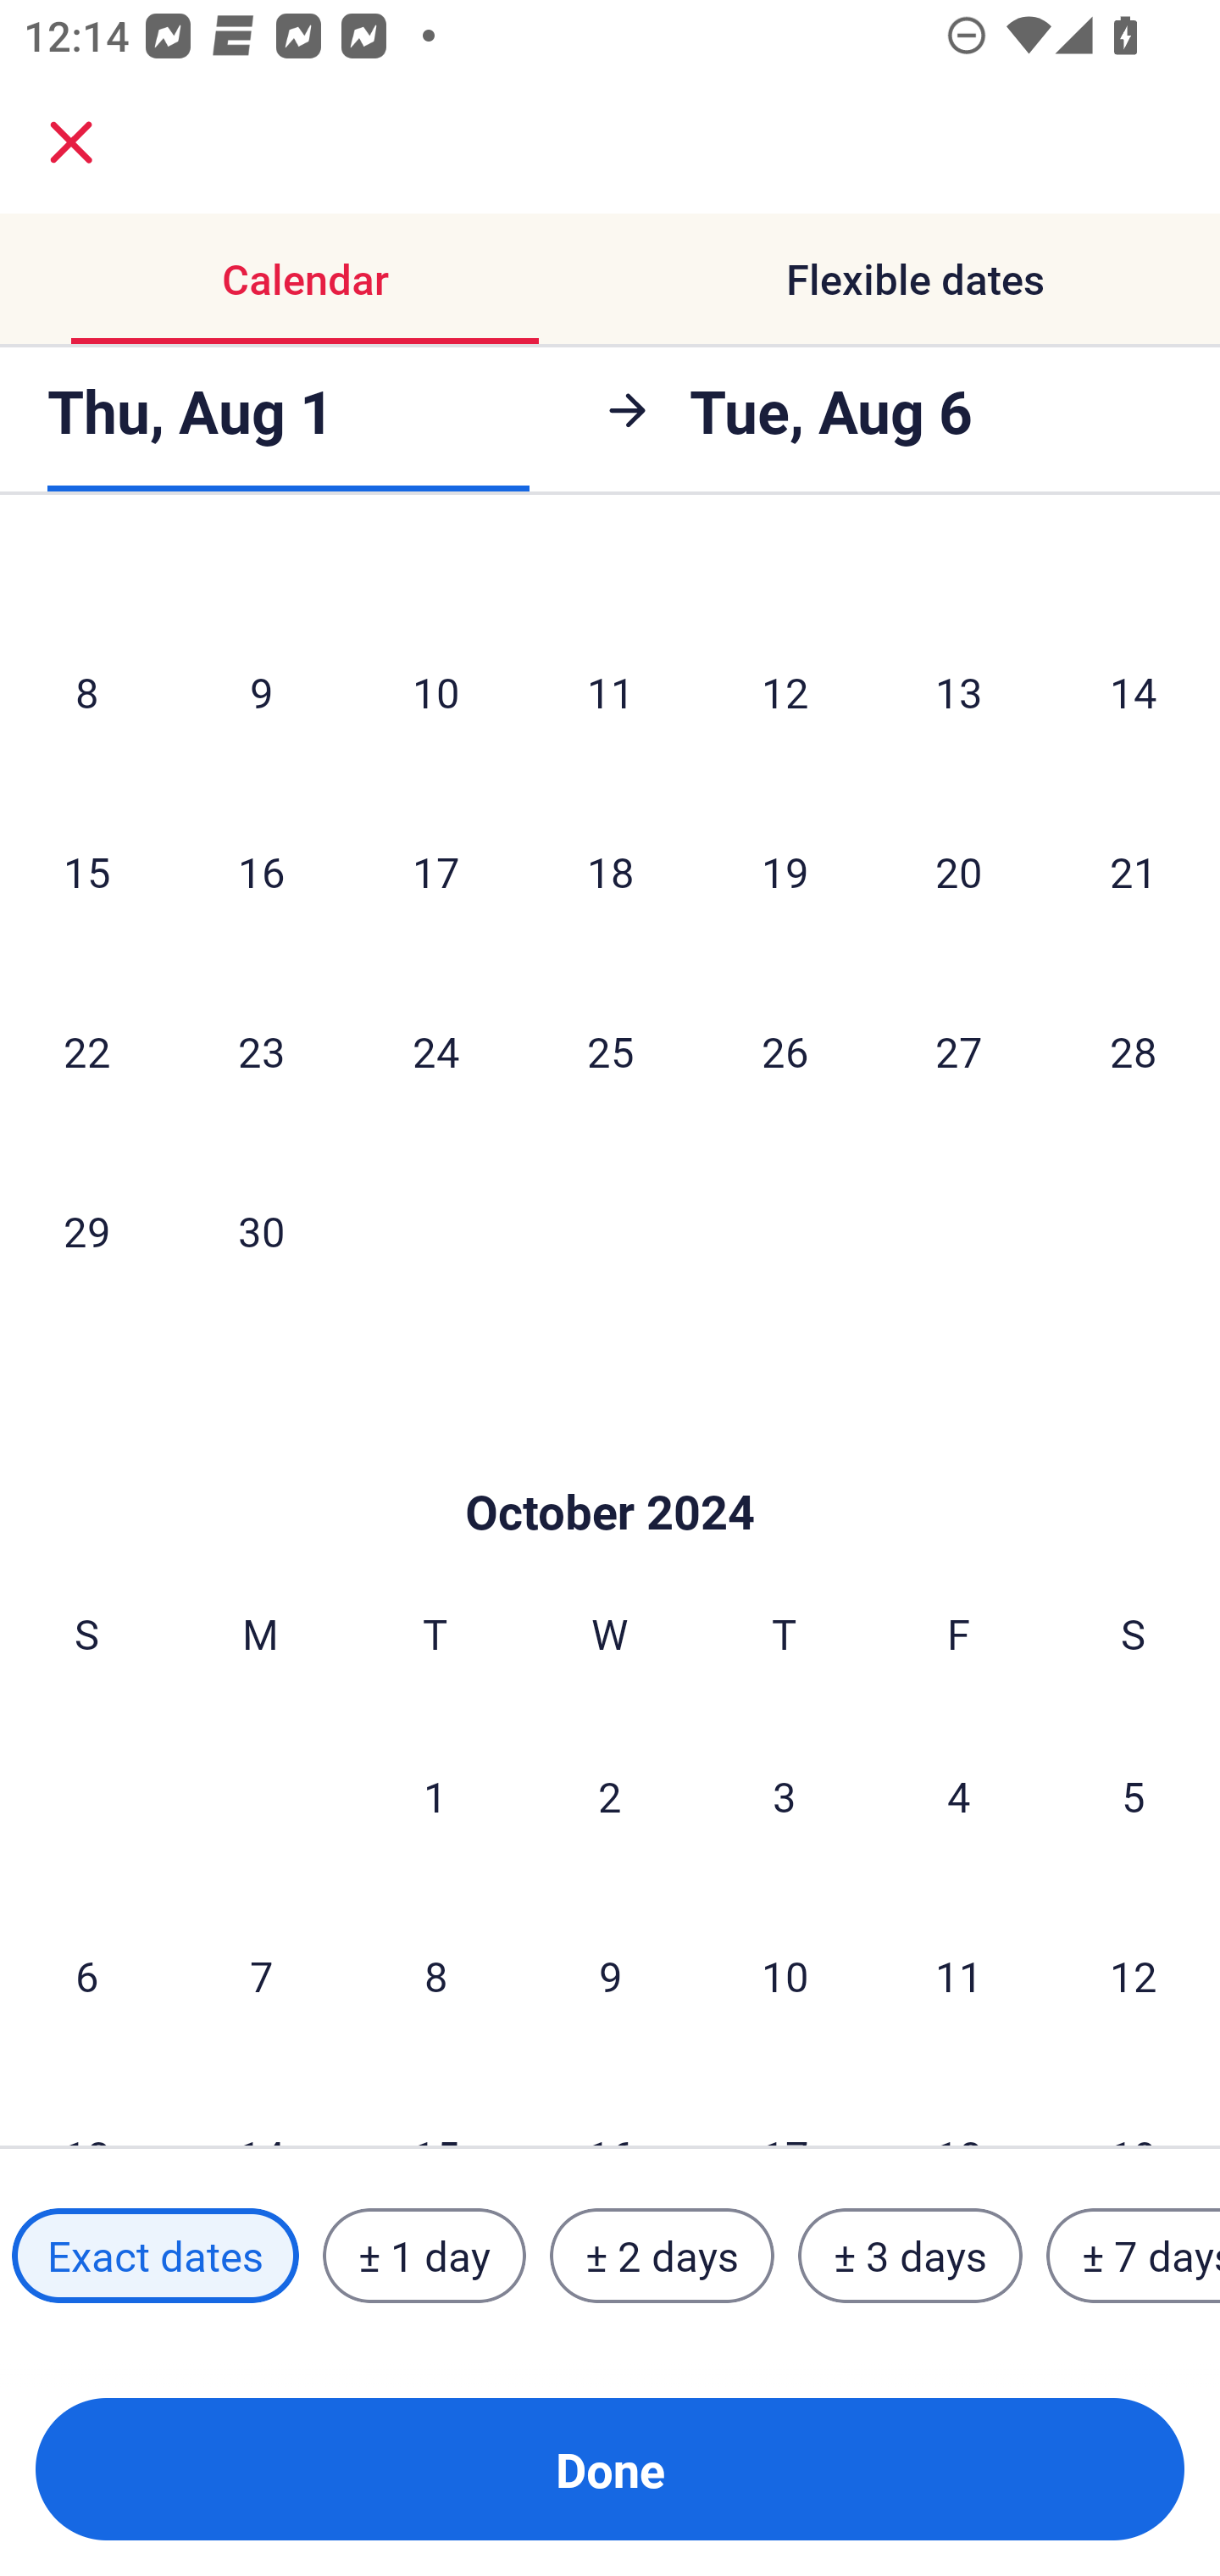 Image resolution: width=1220 pixels, height=2576 pixels. Describe the element at coordinates (435, 871) in the screenshot. I see `17 Tuesday, September 17, 2024` at that location.